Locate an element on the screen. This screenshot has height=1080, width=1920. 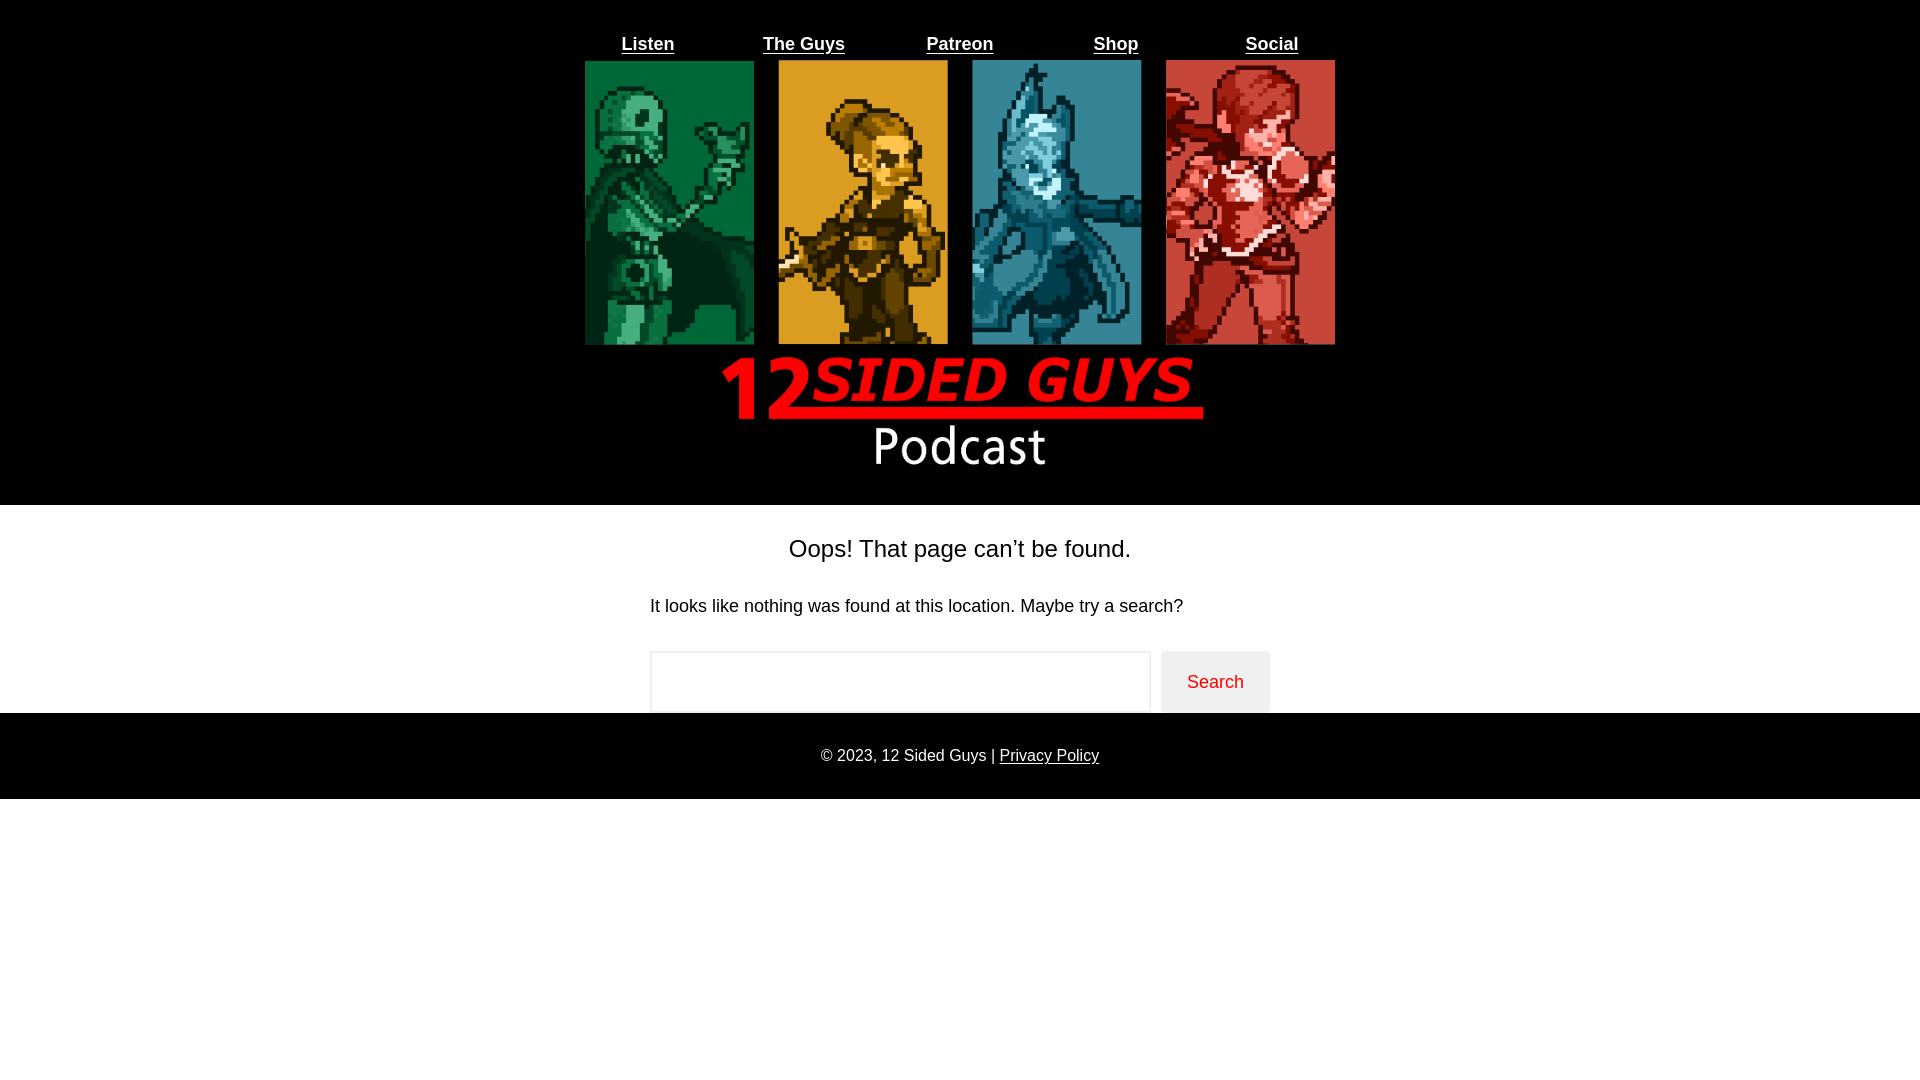
Shop is located at coordinates (1116, 44).